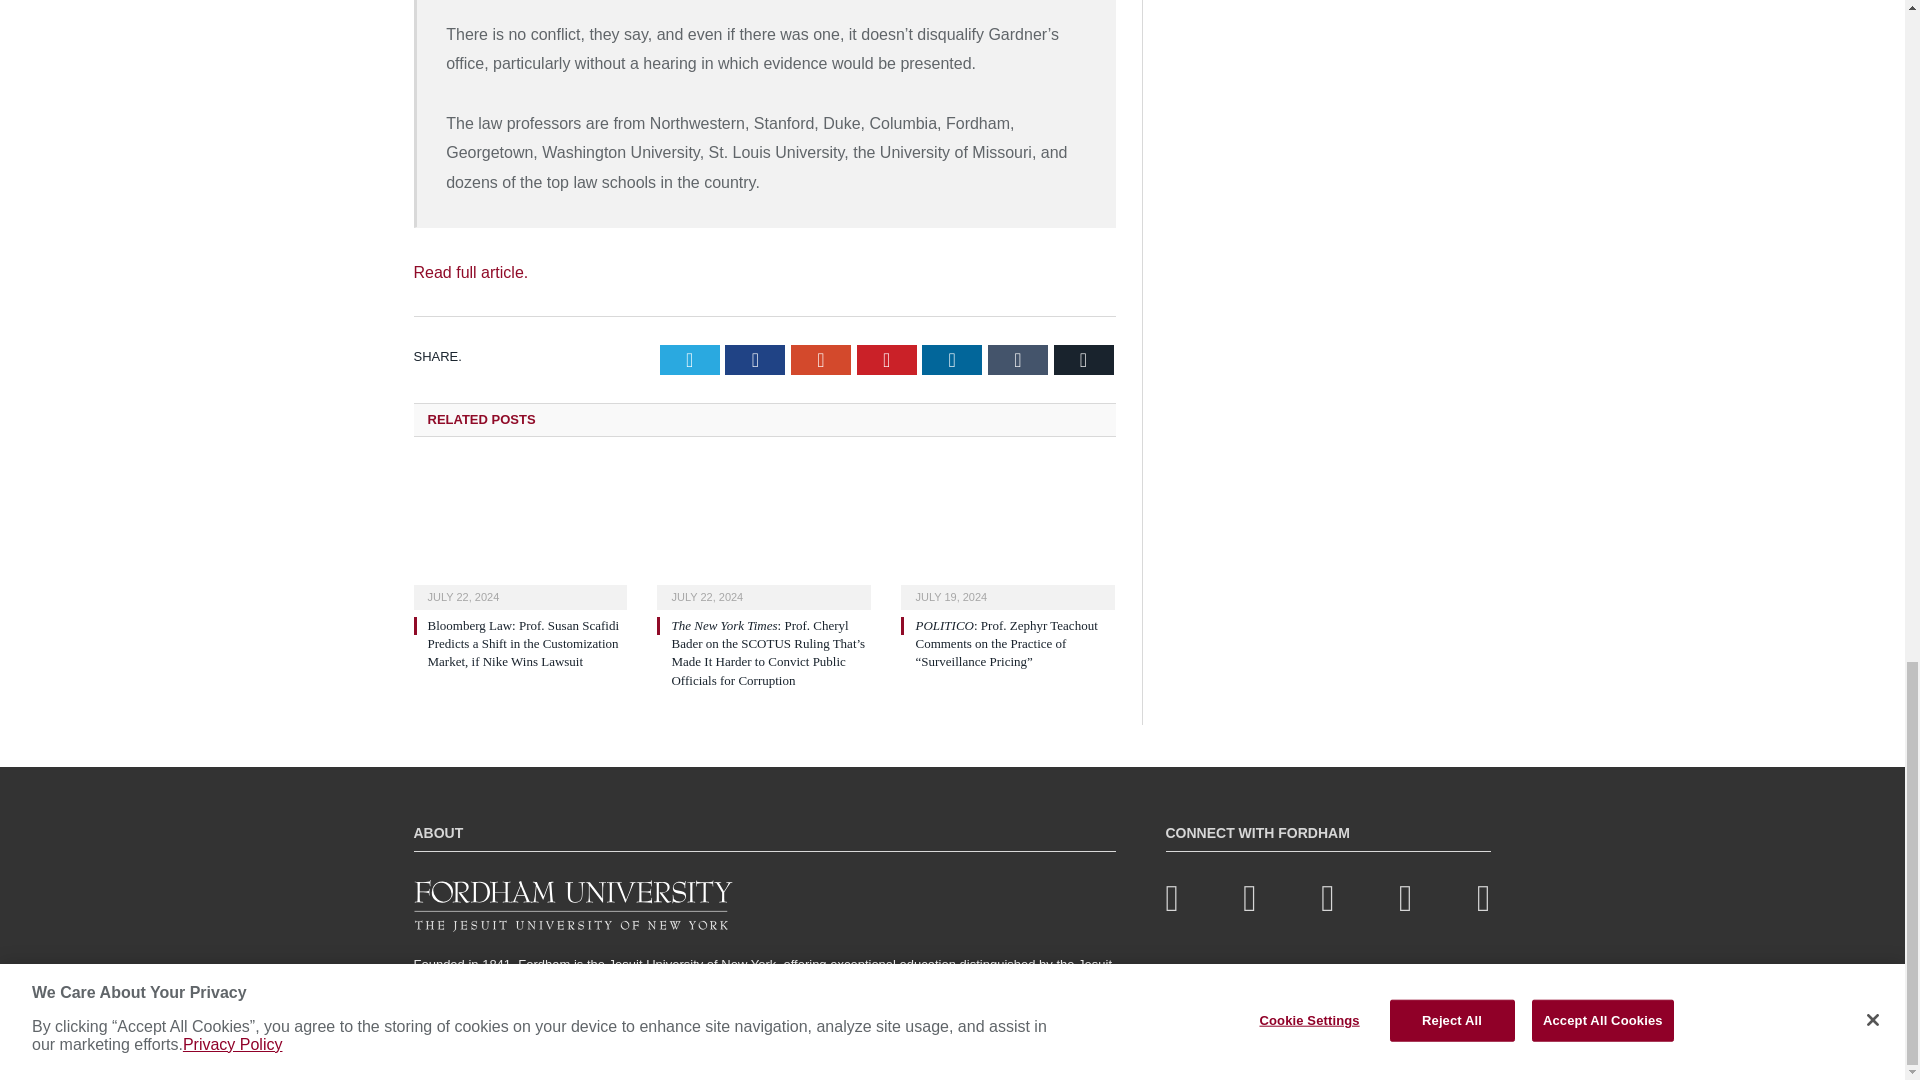 The width and height of the screenshot is (1920, 1080). I want to click on Read full article., so click(472, 272).